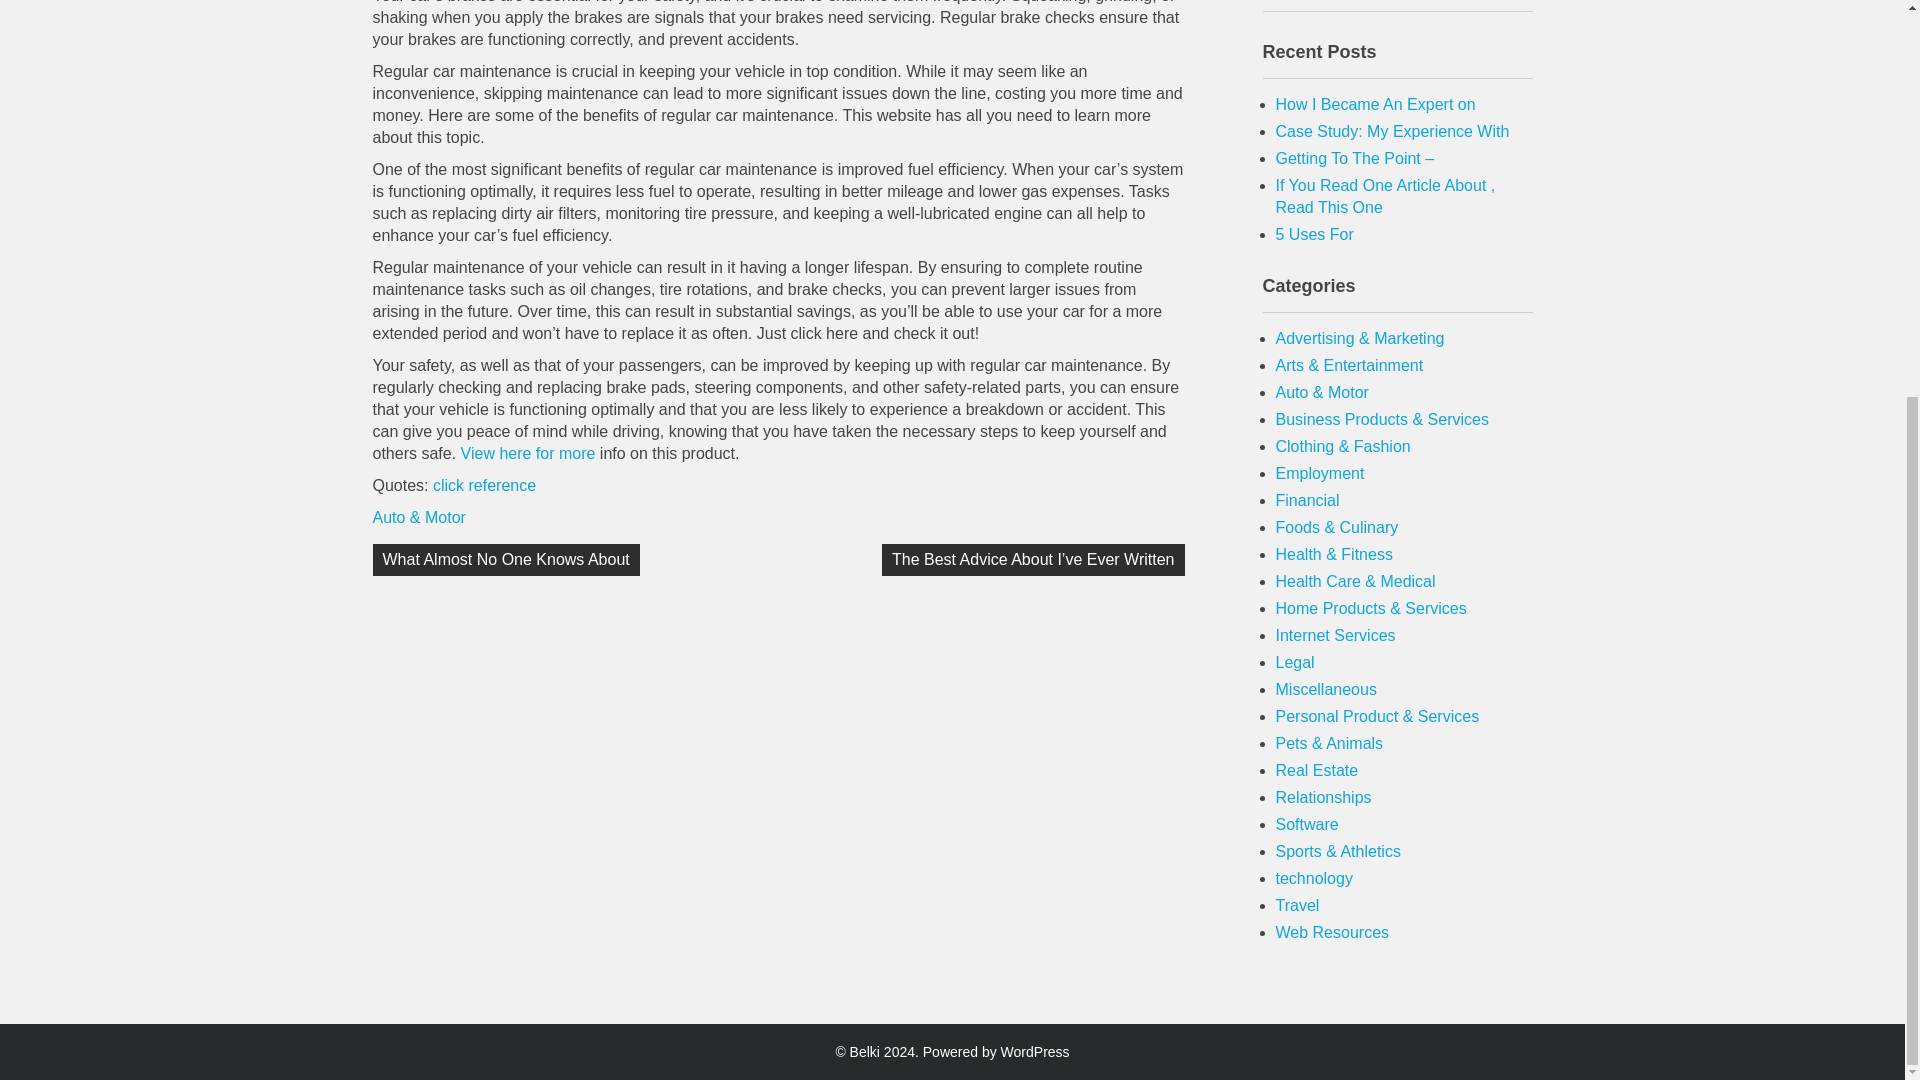  I want to click on Employment, so click(1320, 473).